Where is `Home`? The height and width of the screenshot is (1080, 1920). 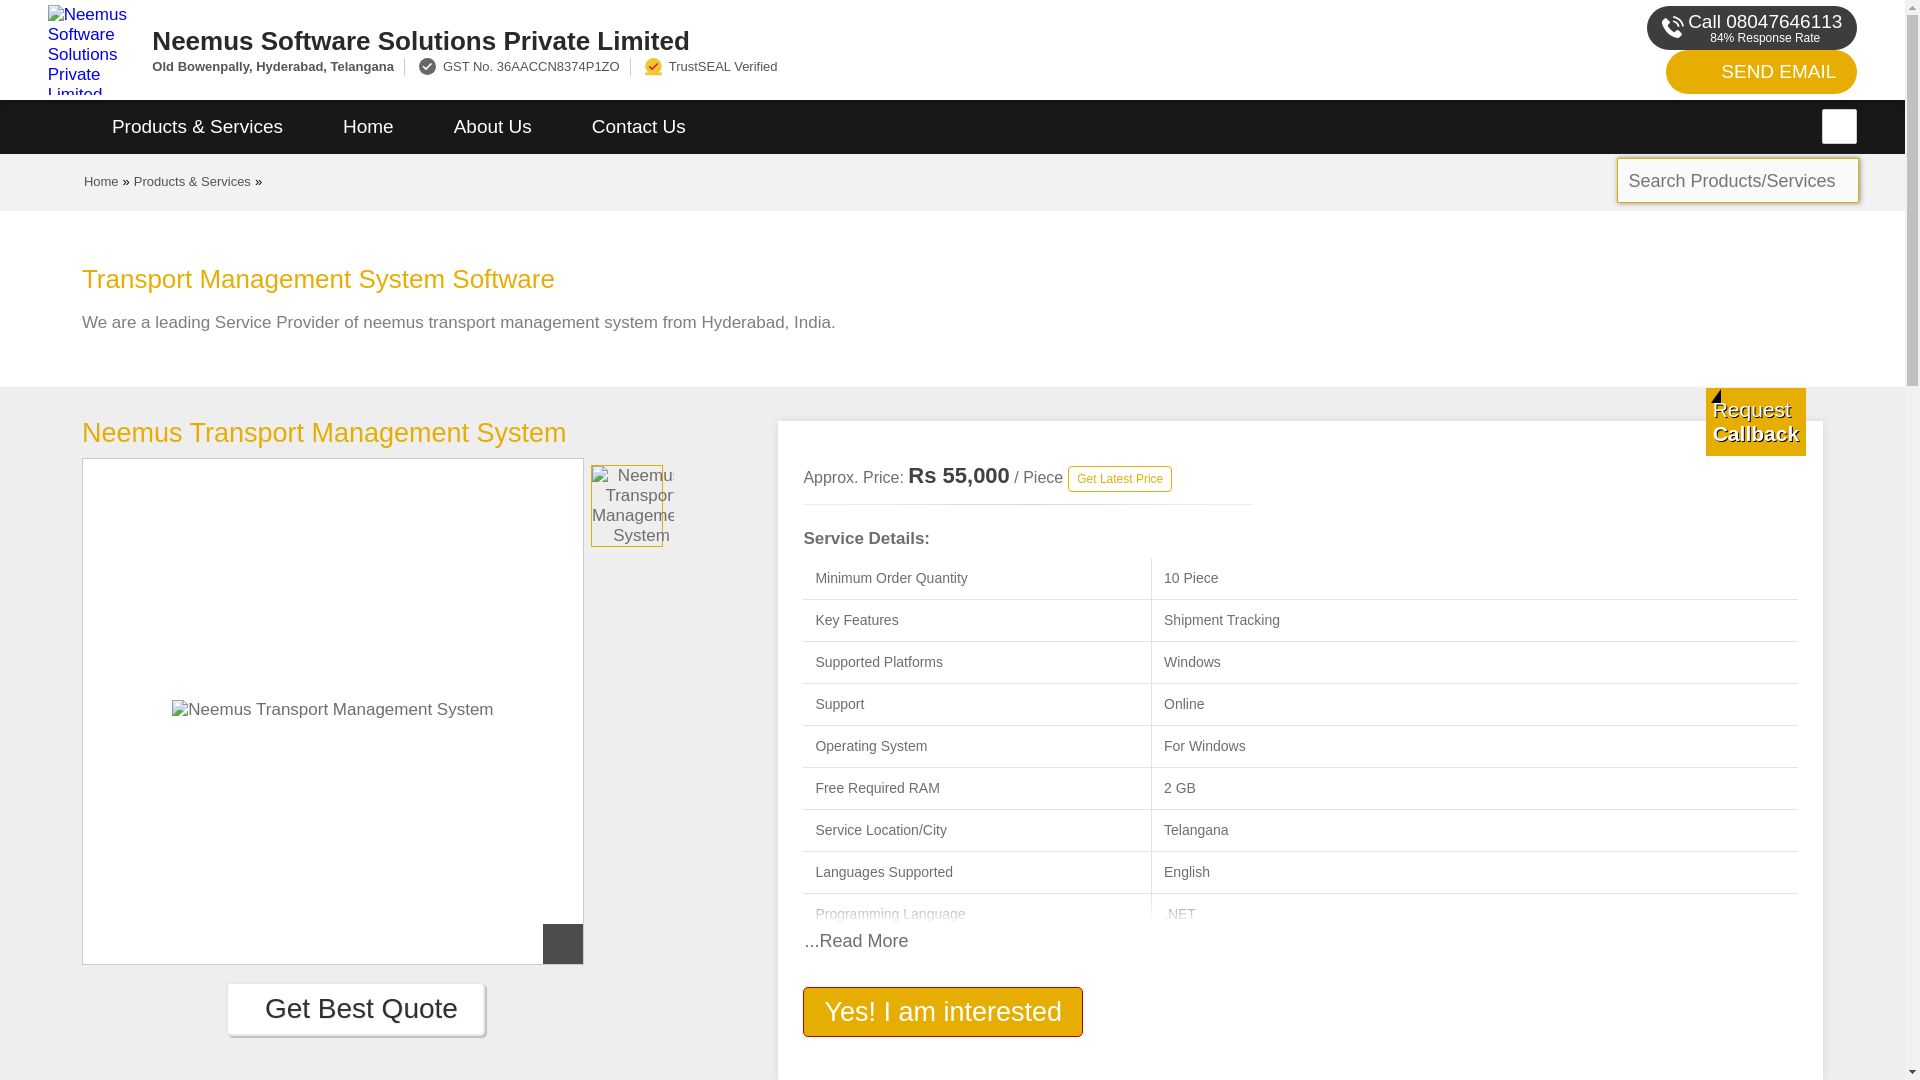 Home is located at coordinates (368, 127).